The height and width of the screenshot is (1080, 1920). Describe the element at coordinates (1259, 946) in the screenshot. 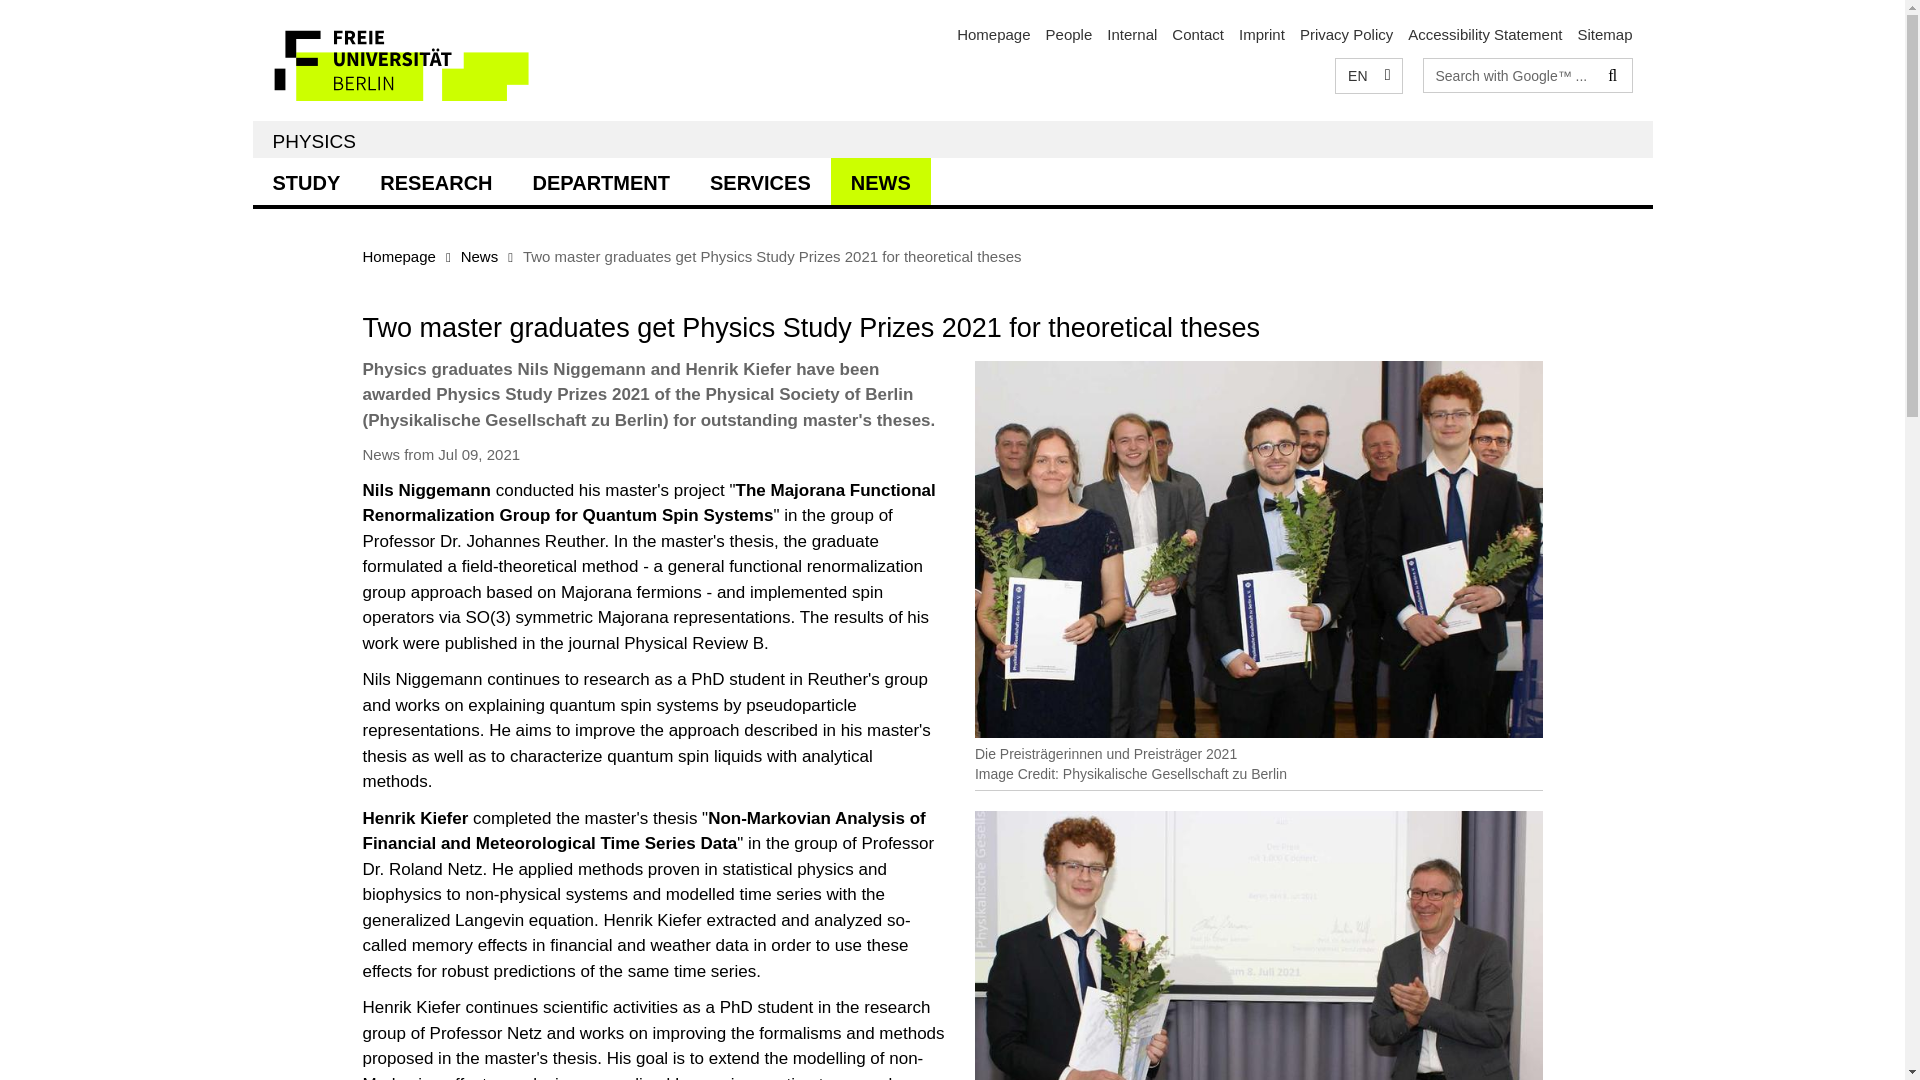

I see `Show large image` at that location.